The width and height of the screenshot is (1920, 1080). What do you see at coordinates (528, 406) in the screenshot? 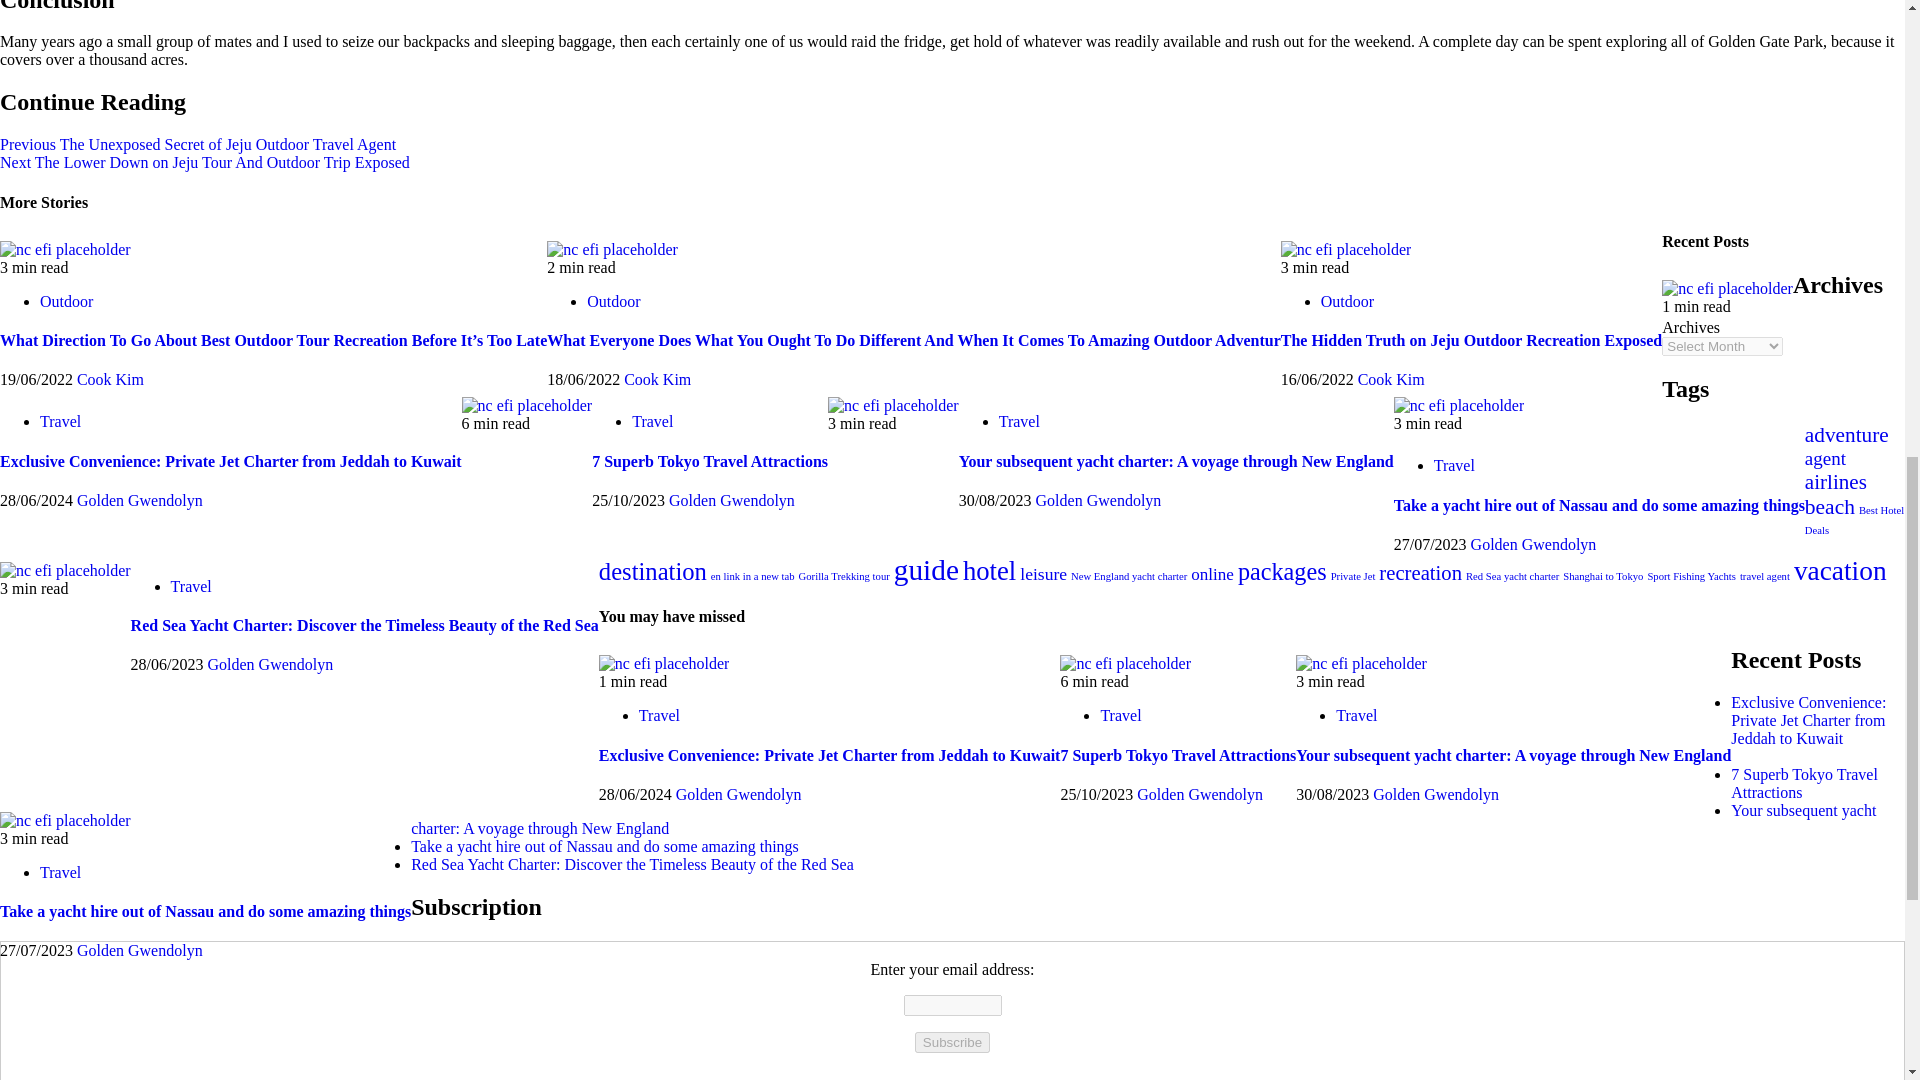
I see `7 Superb Tokyo Travel Attractions` at bounding box center [528, 406].